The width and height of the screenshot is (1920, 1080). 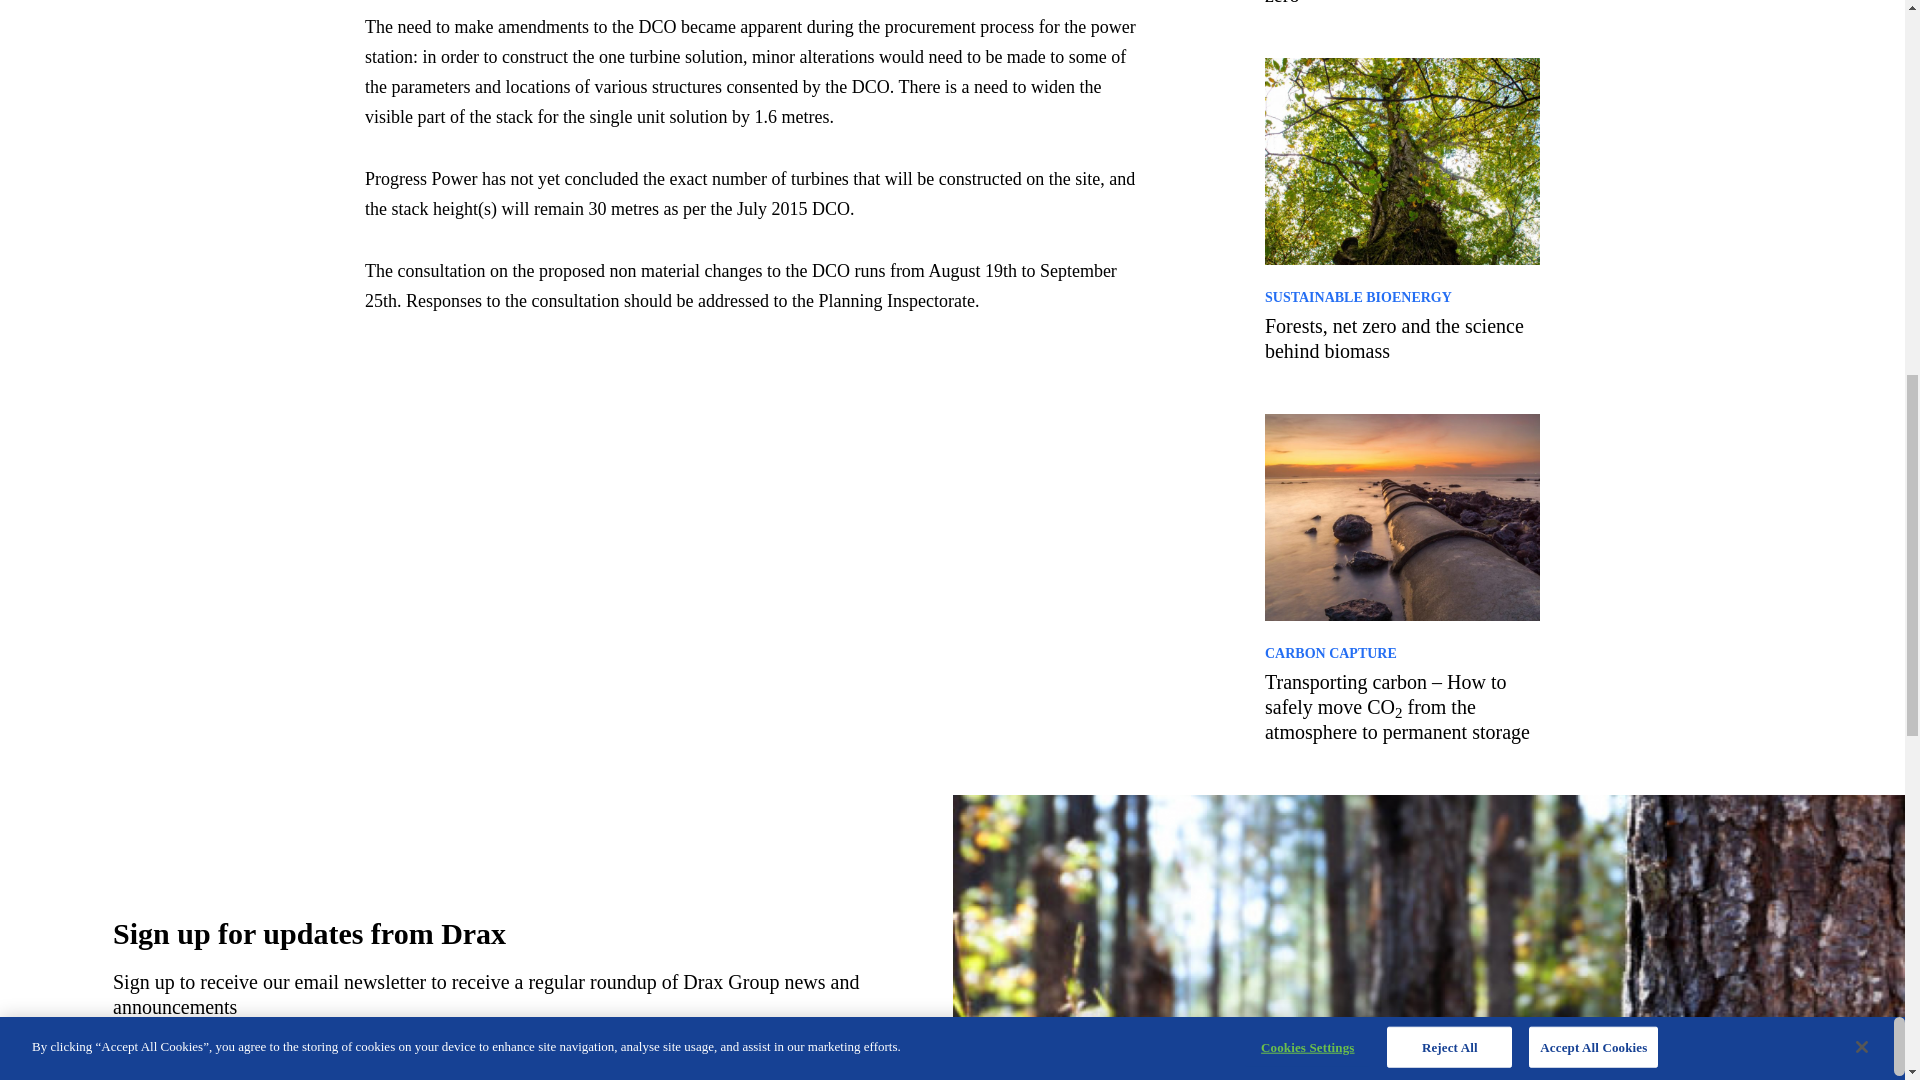 I want to click on Forests, net zero and the science behind biomass, so click(x=1402, y=338).